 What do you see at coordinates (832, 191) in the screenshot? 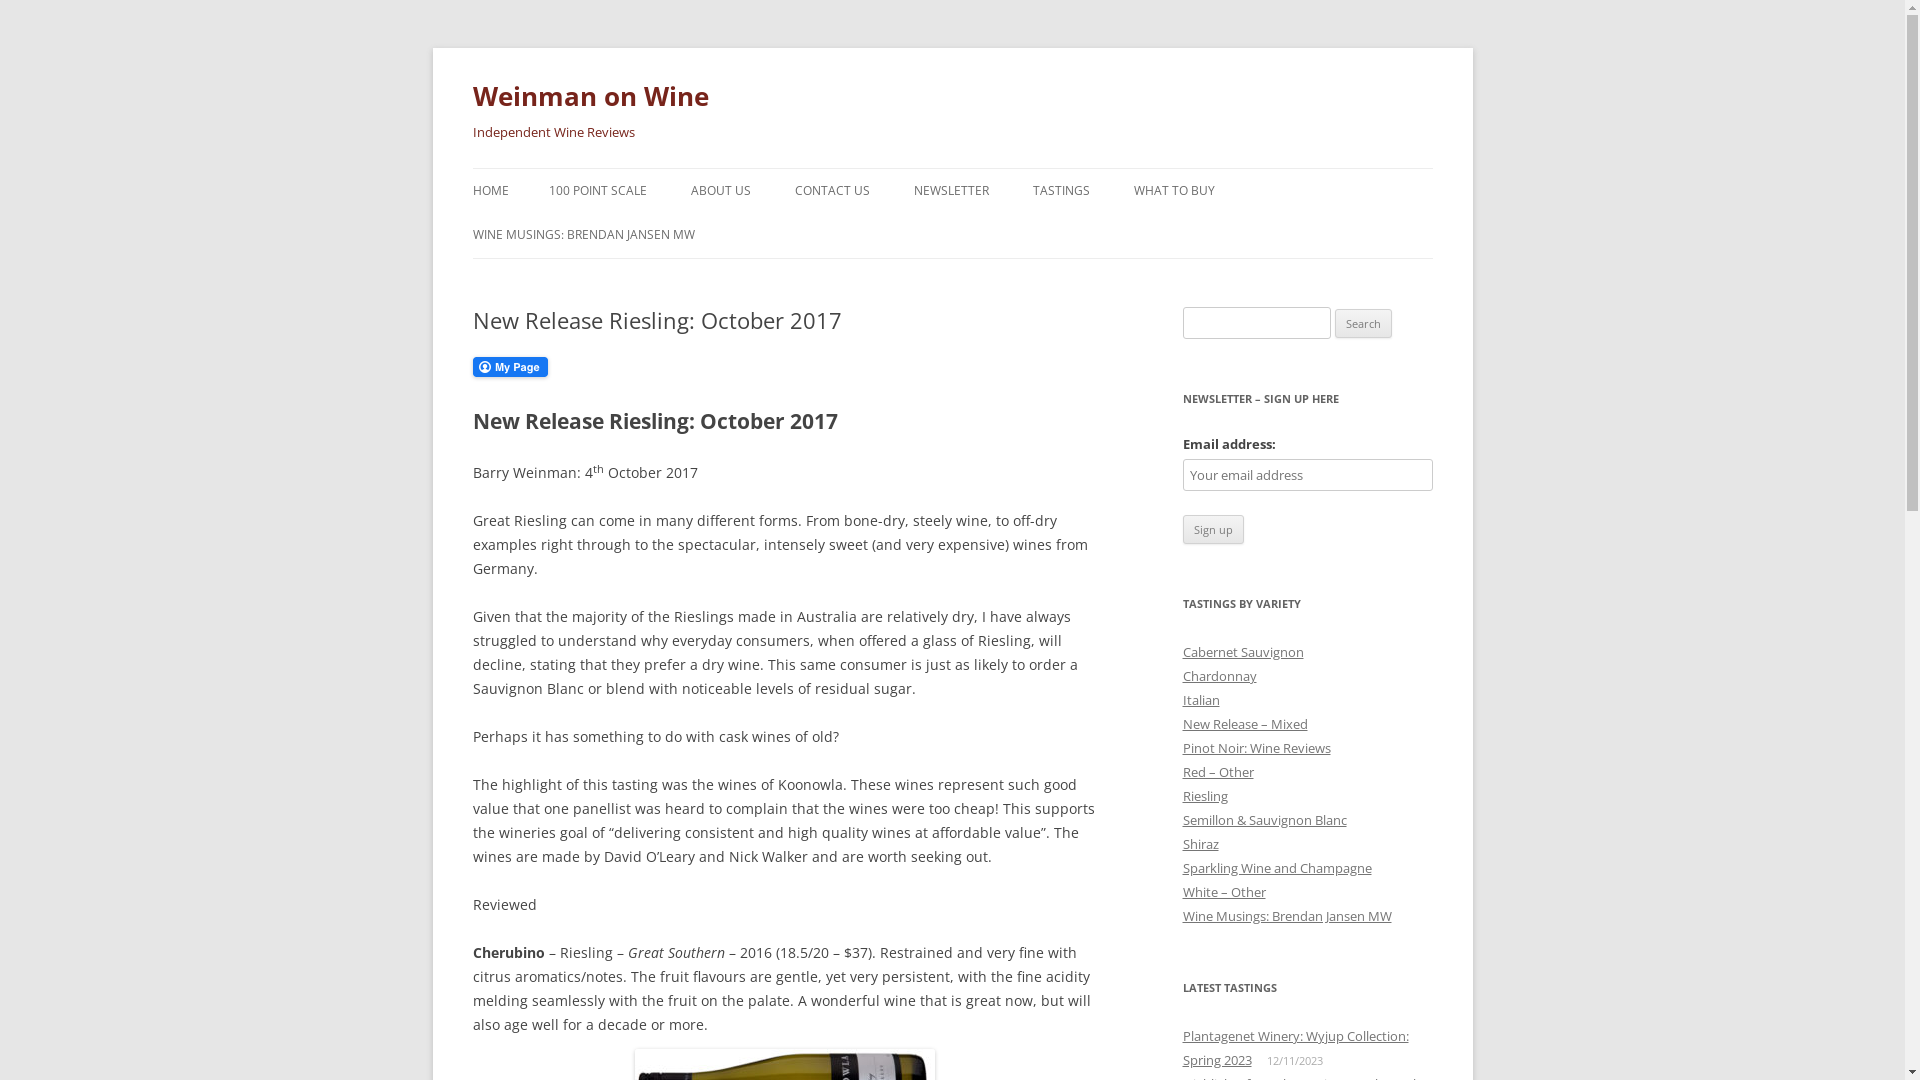
I see `CONTACT US` at bounding box center [832, 191].